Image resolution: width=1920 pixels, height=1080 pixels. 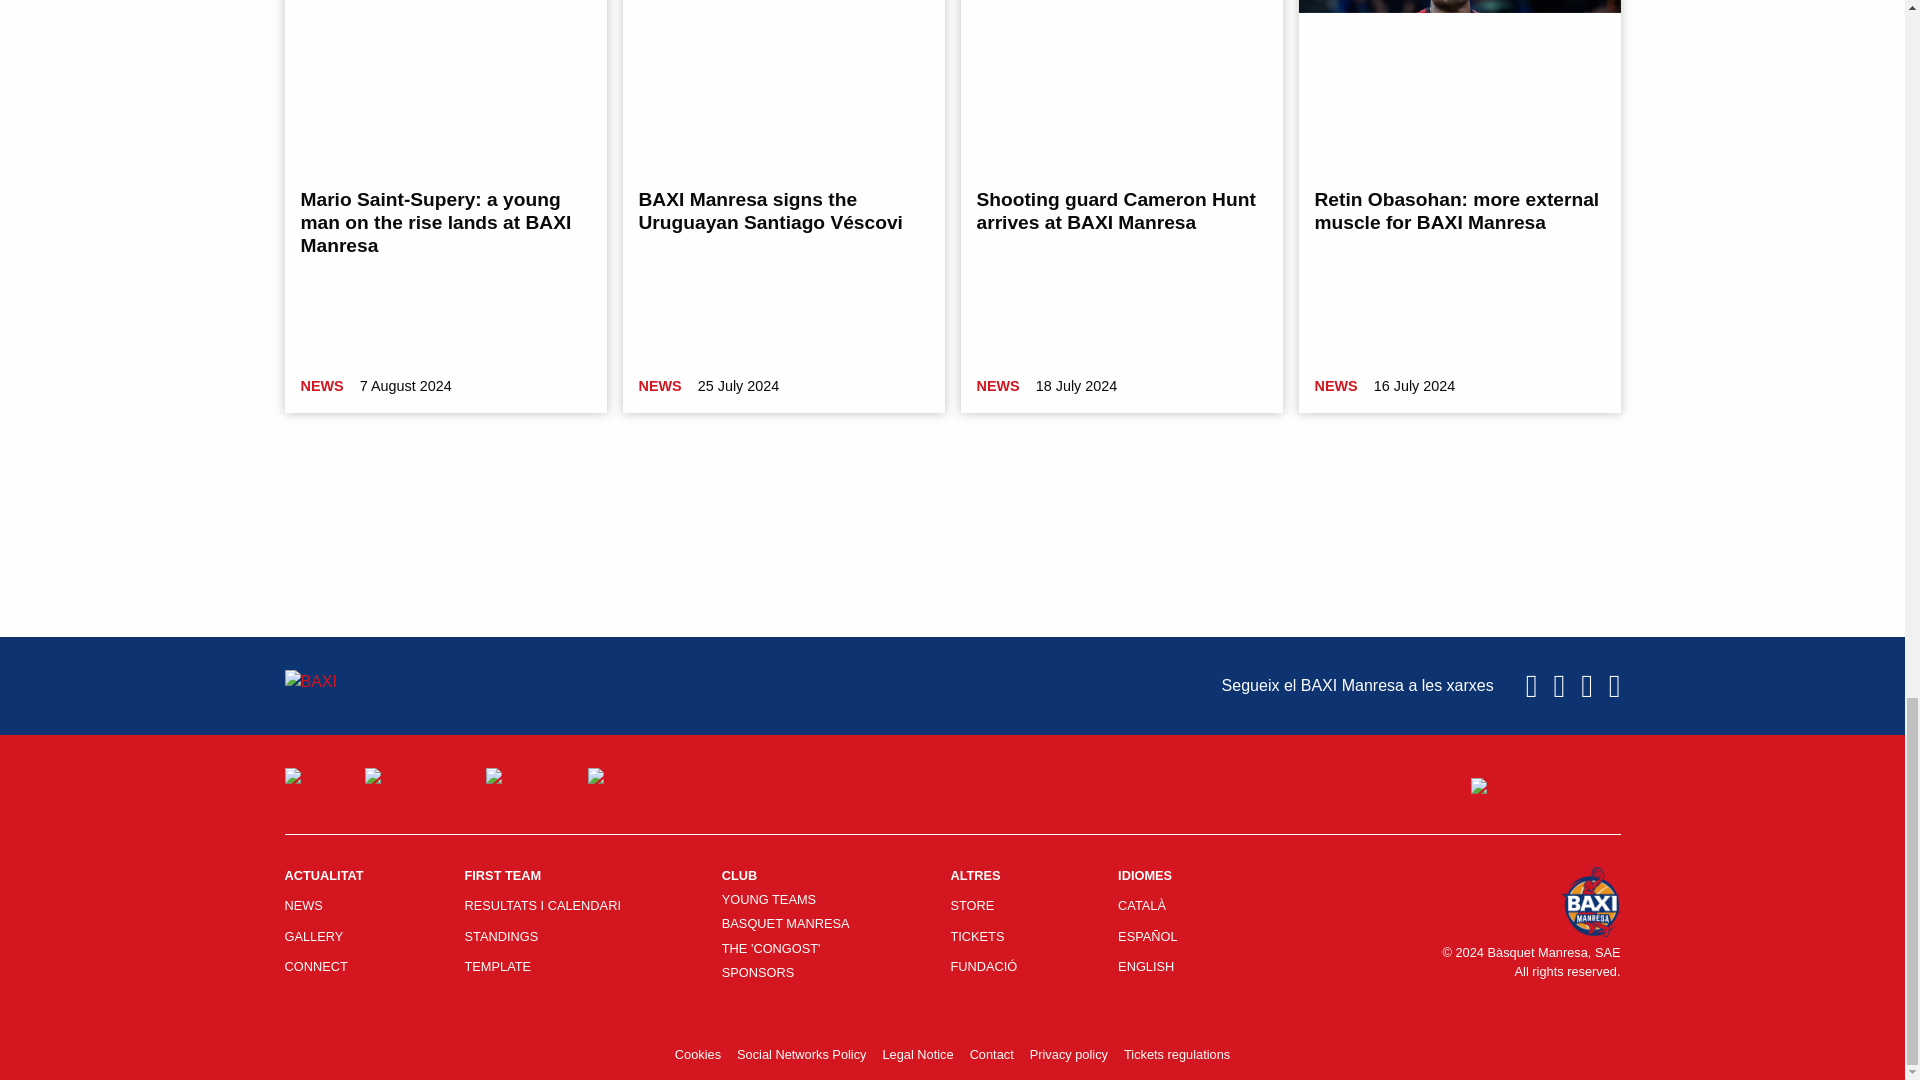 What do you see at coordinates (1121, 86) in the screenshot?
I see `Shooting guard Cameron Hunt arrives at BAXI Manresa` at bounding box center [1121, 86].